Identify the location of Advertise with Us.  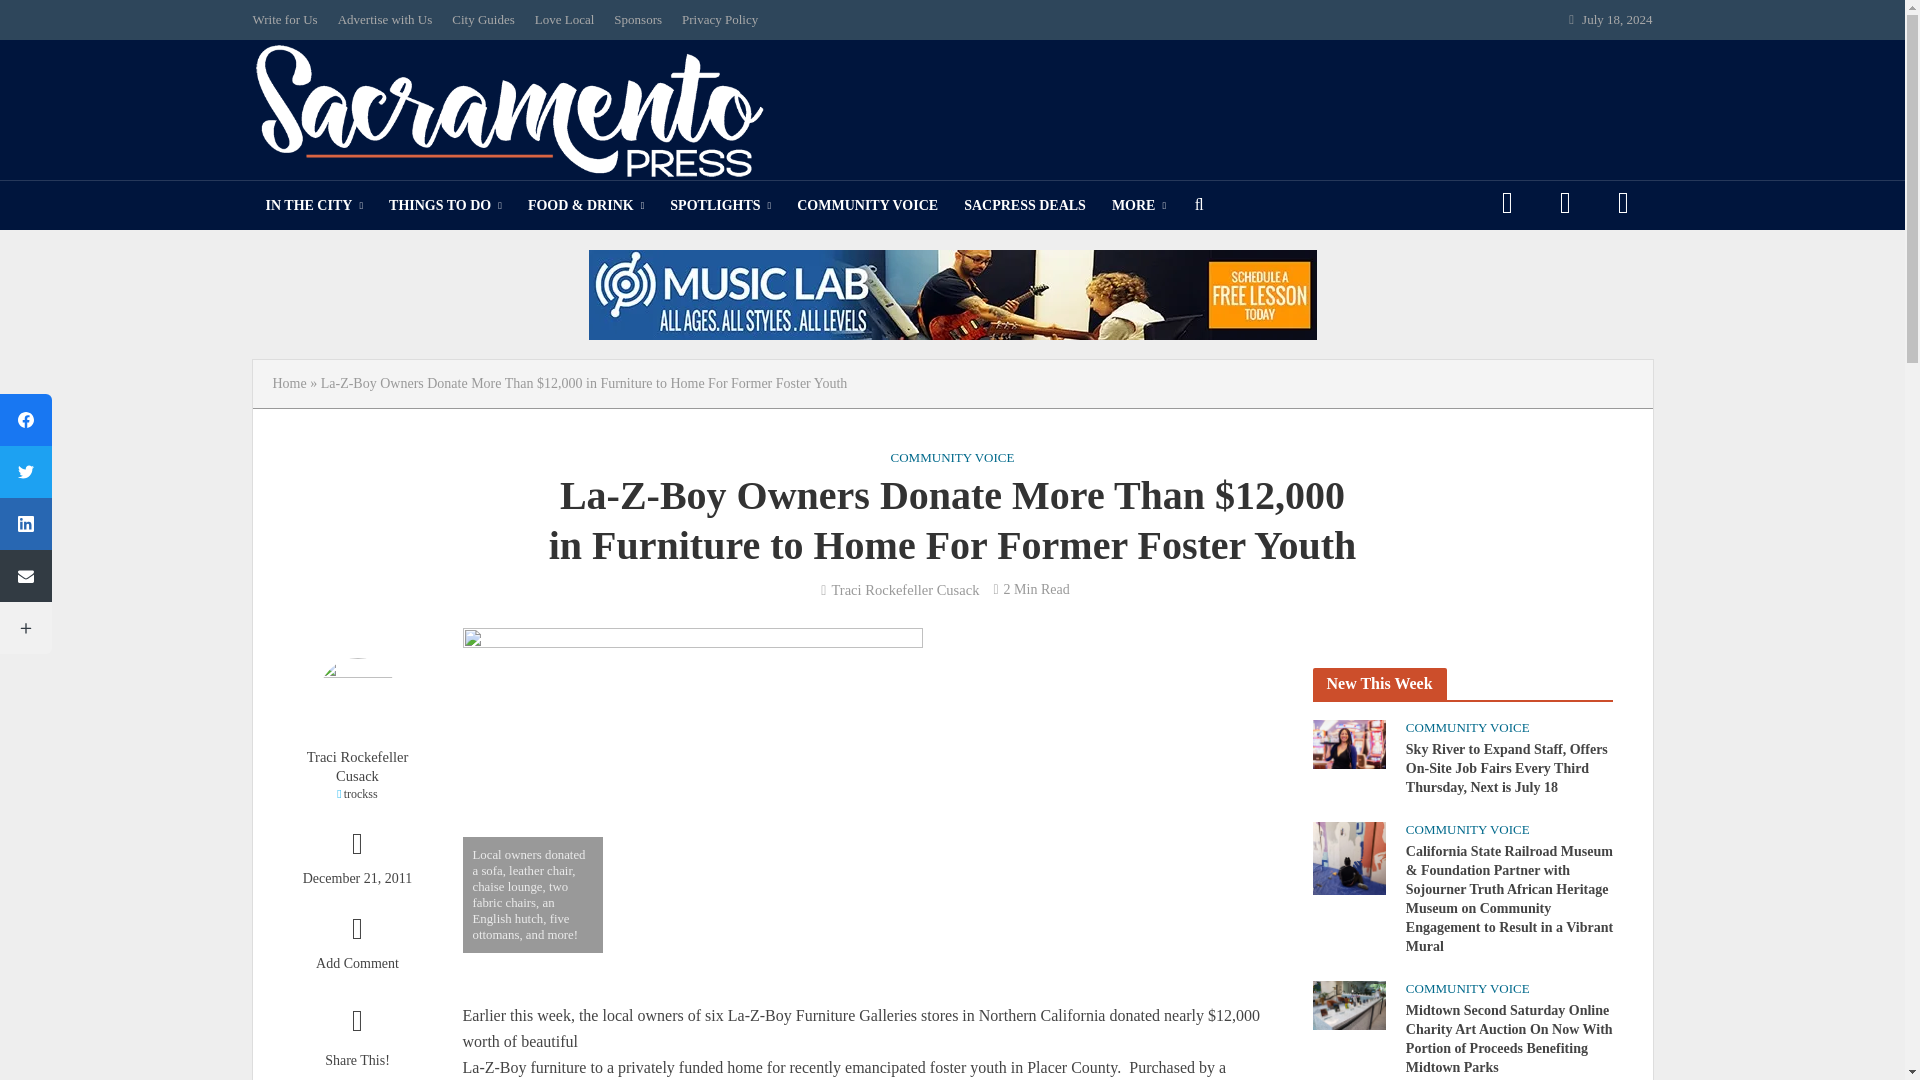
(386, 20).